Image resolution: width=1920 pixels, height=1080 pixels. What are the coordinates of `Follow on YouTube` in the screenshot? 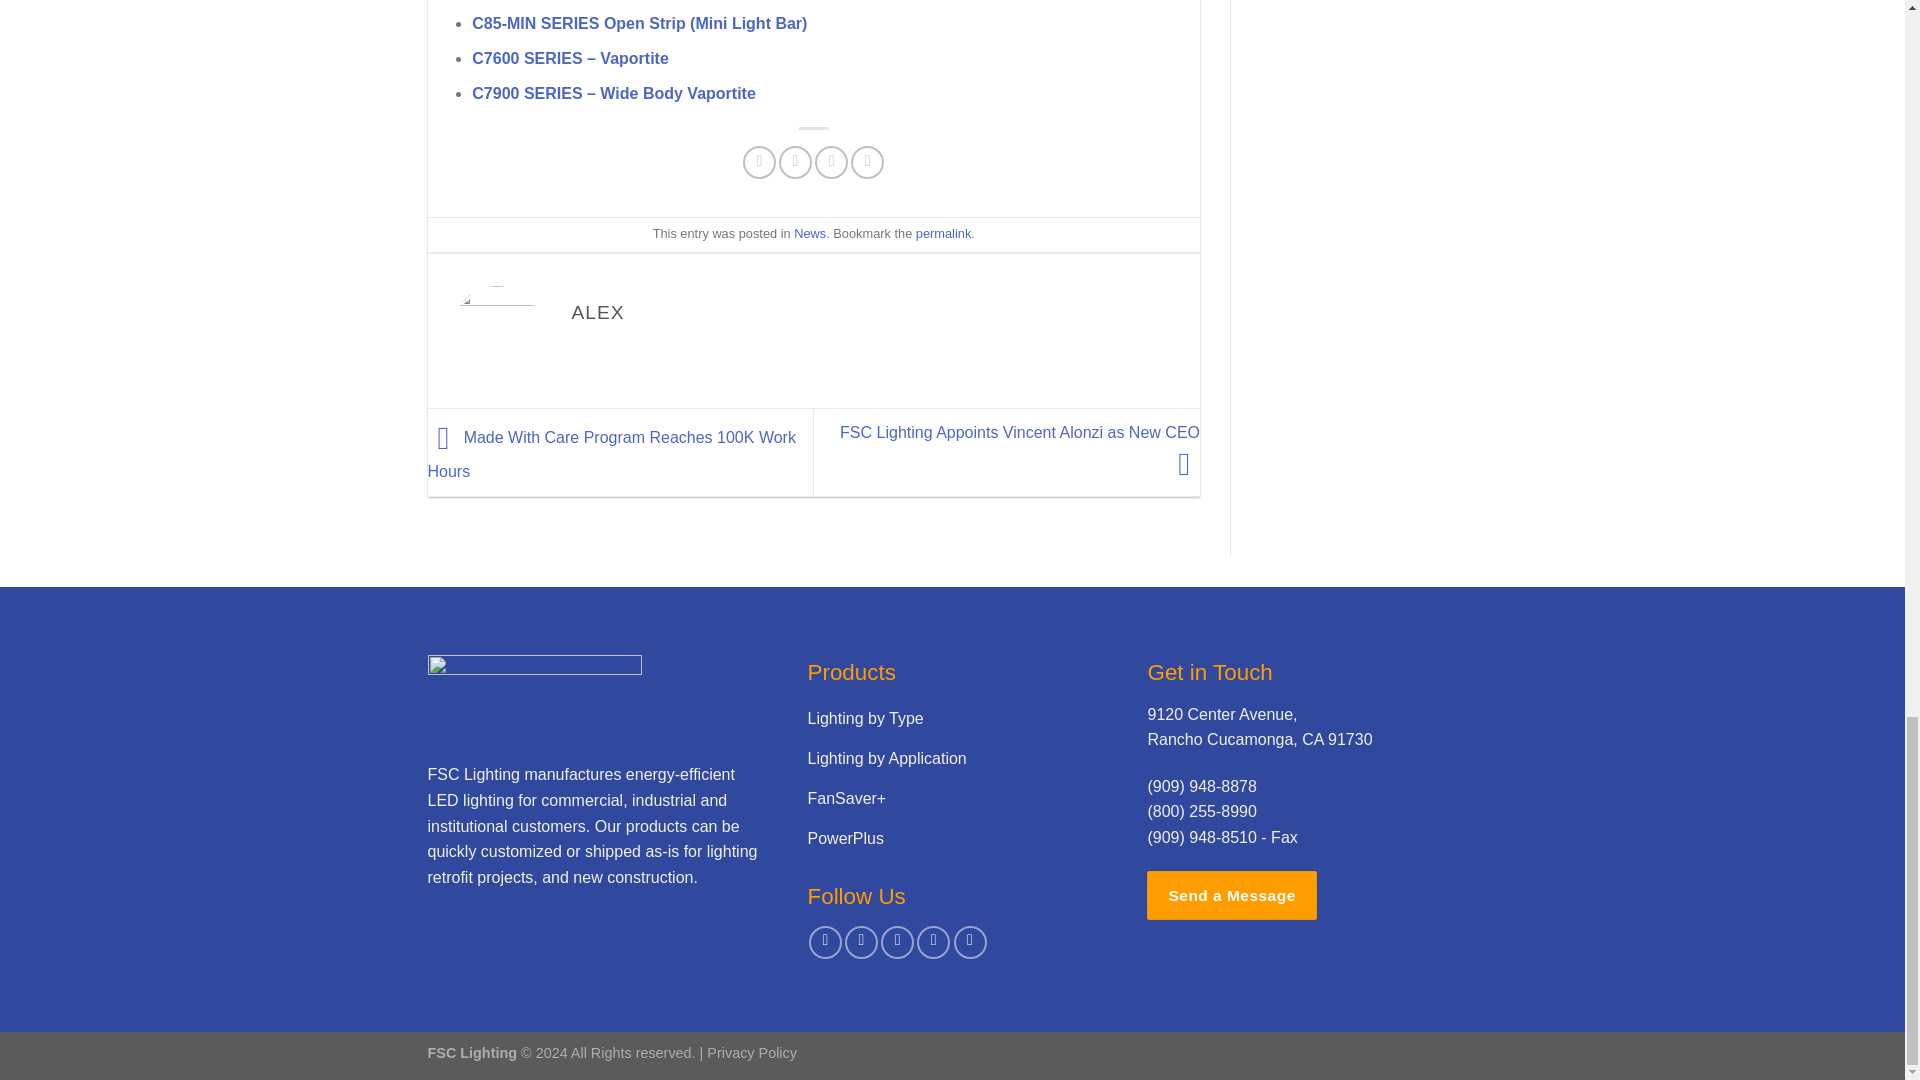 It's located at (970, 942).